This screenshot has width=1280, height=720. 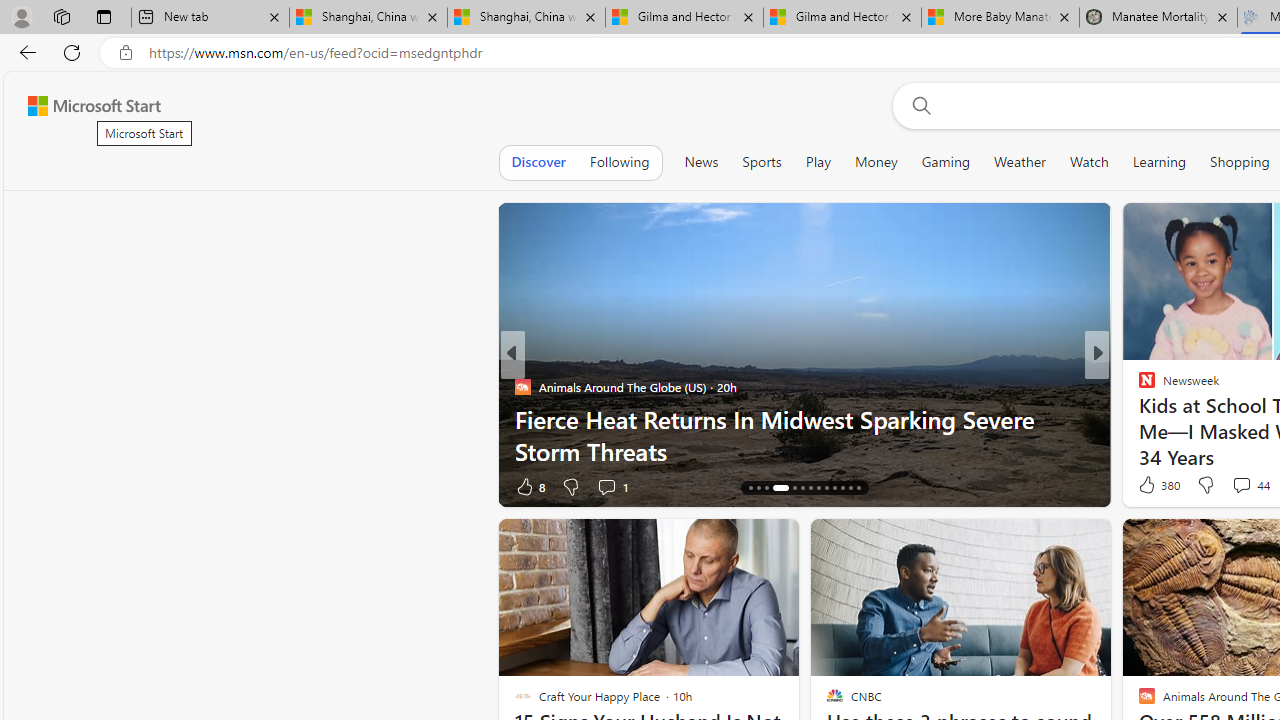 What do you see at coordinates (1138, 386) in the screenshot?
I see `loveMONEY` at bounding box center [1138, 386].